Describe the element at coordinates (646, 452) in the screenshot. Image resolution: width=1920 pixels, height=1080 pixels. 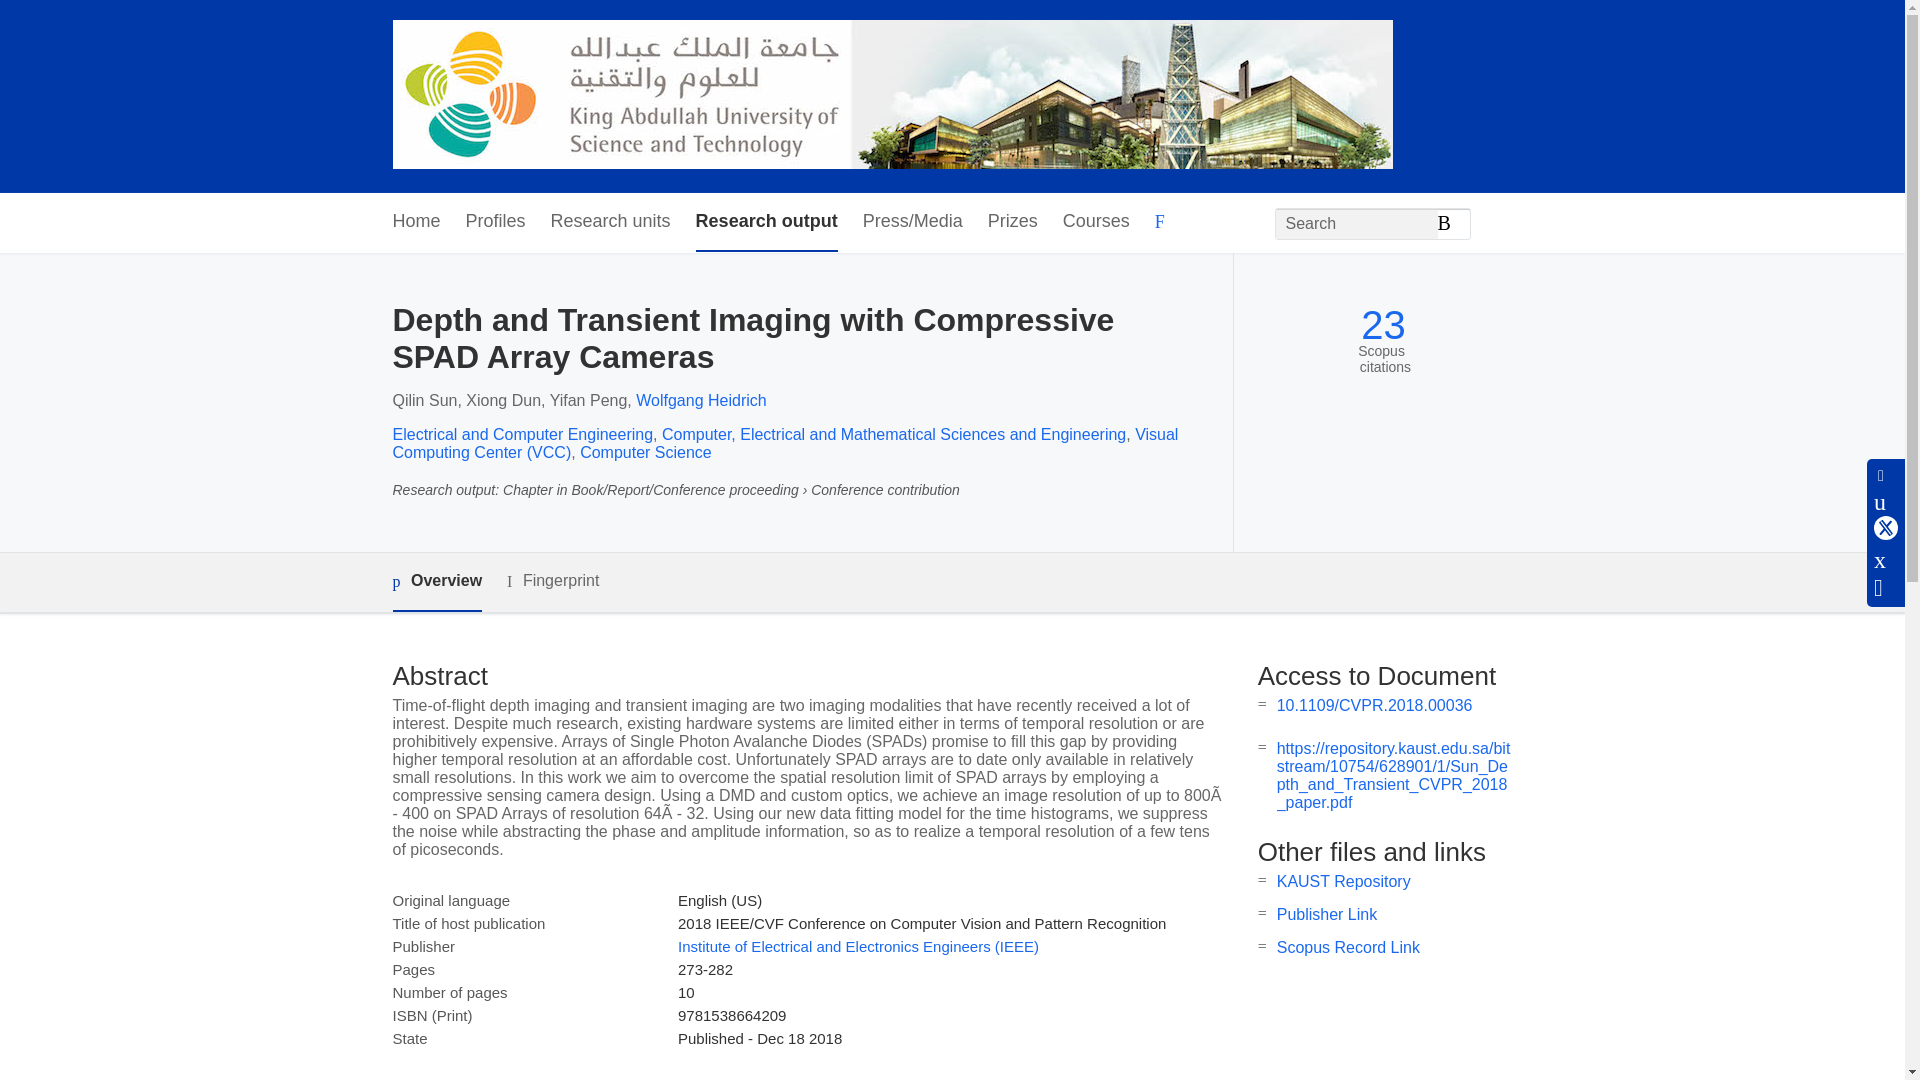
I see `Computer Science` at that location.